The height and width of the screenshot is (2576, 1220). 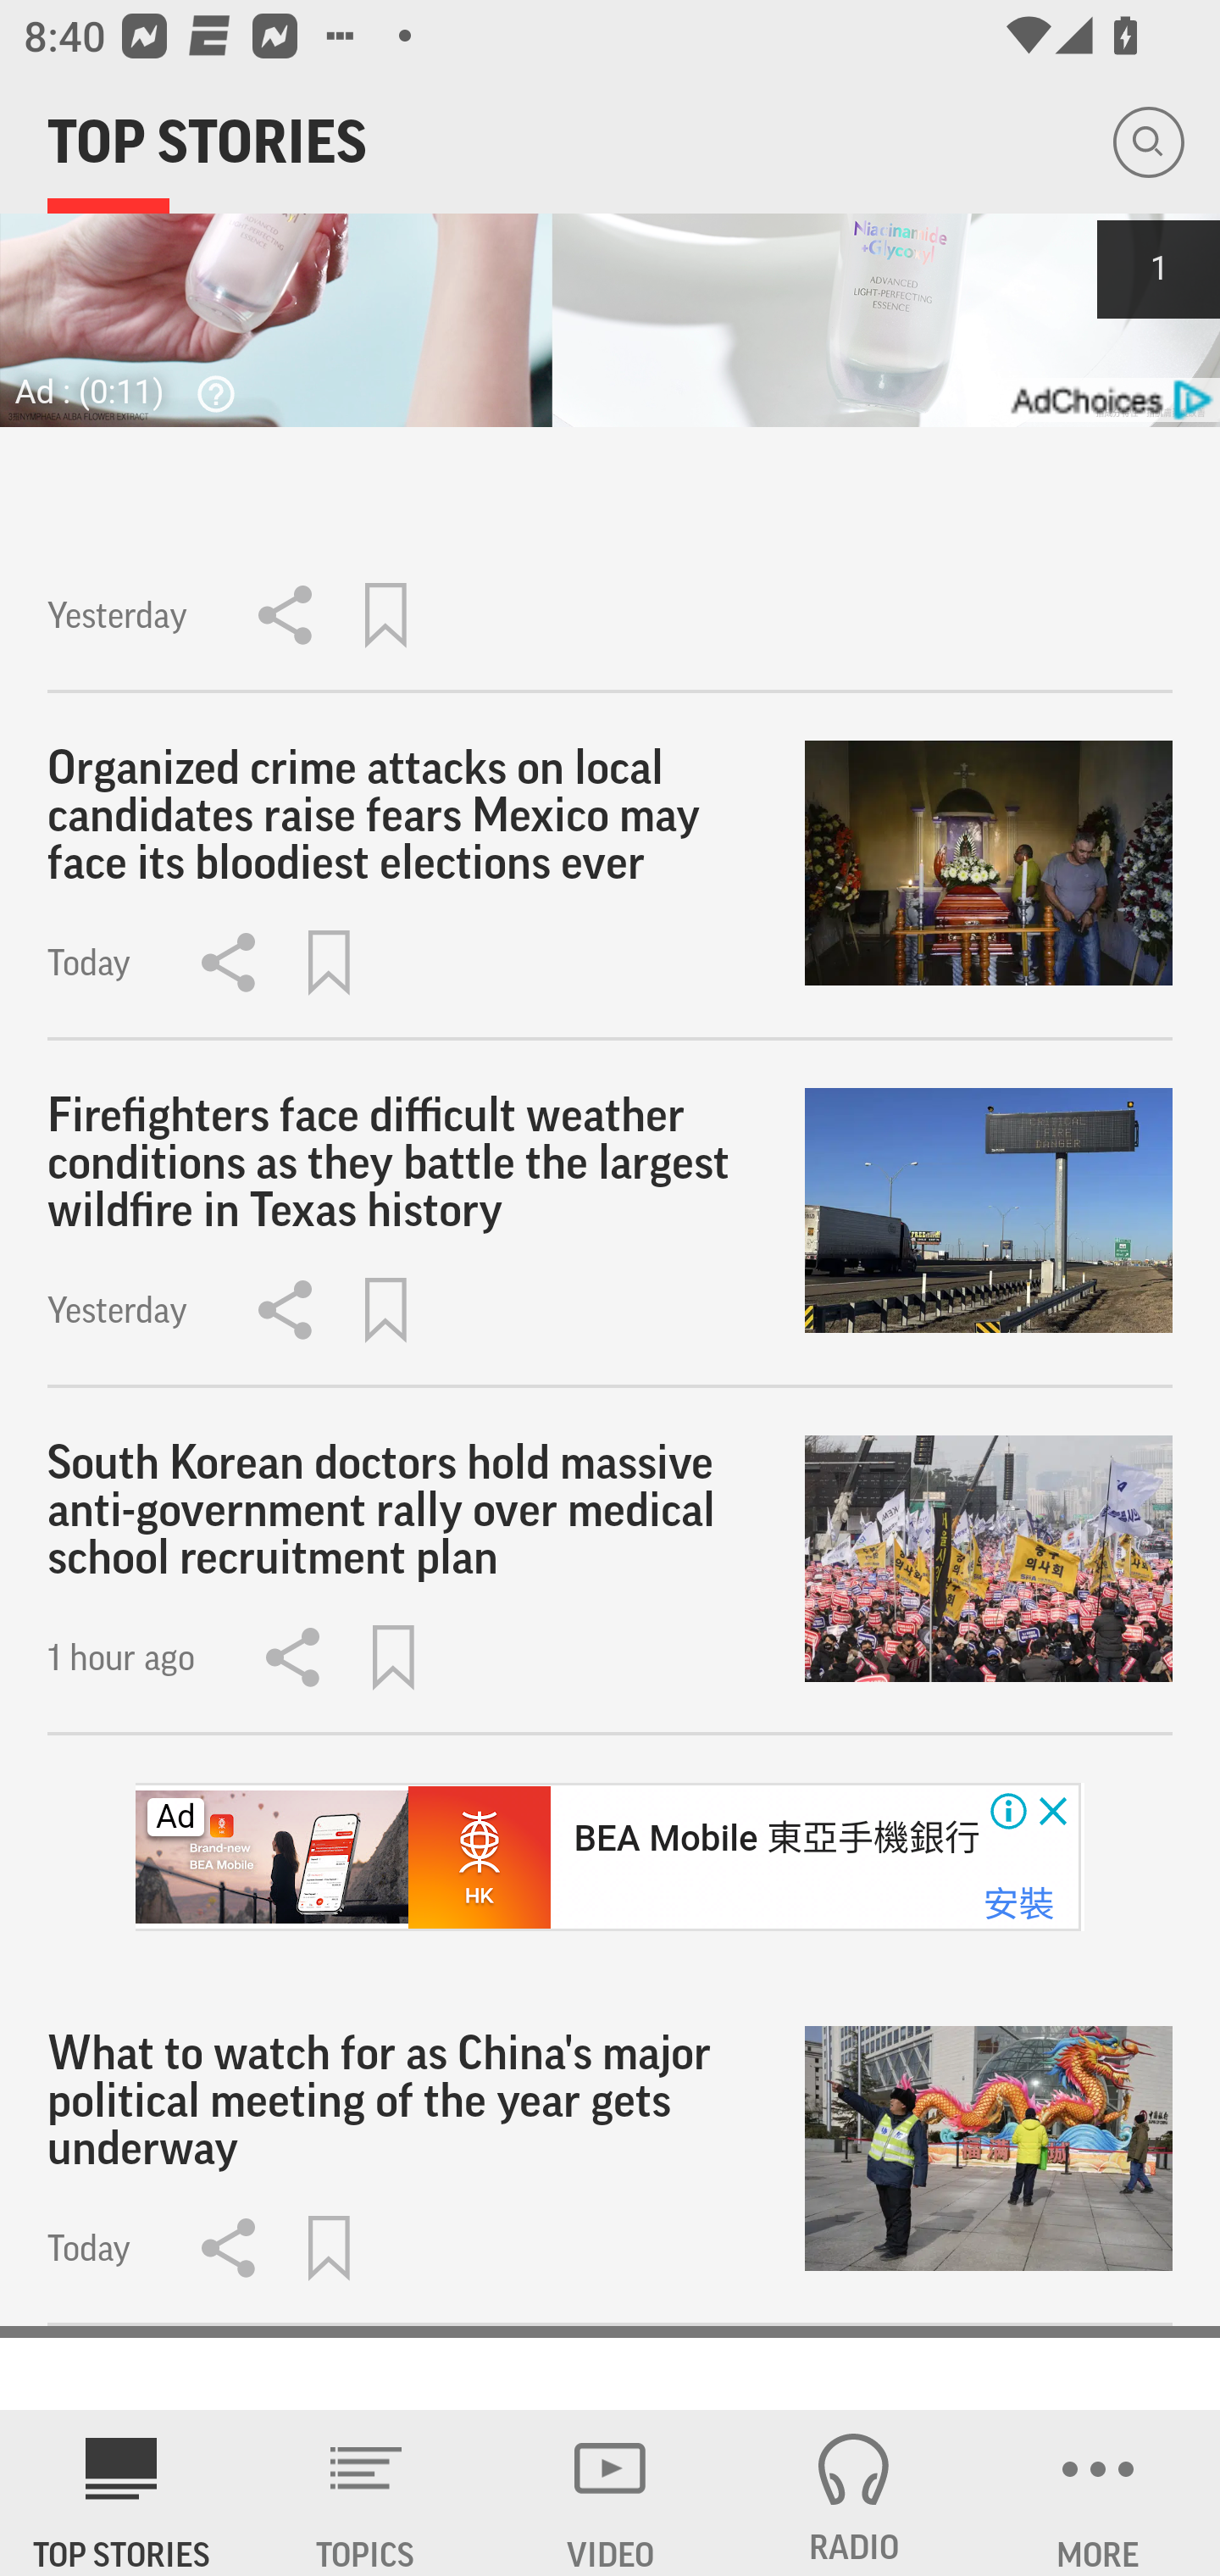 I want to click on Why This Ad?, so click(x=208, y=392).